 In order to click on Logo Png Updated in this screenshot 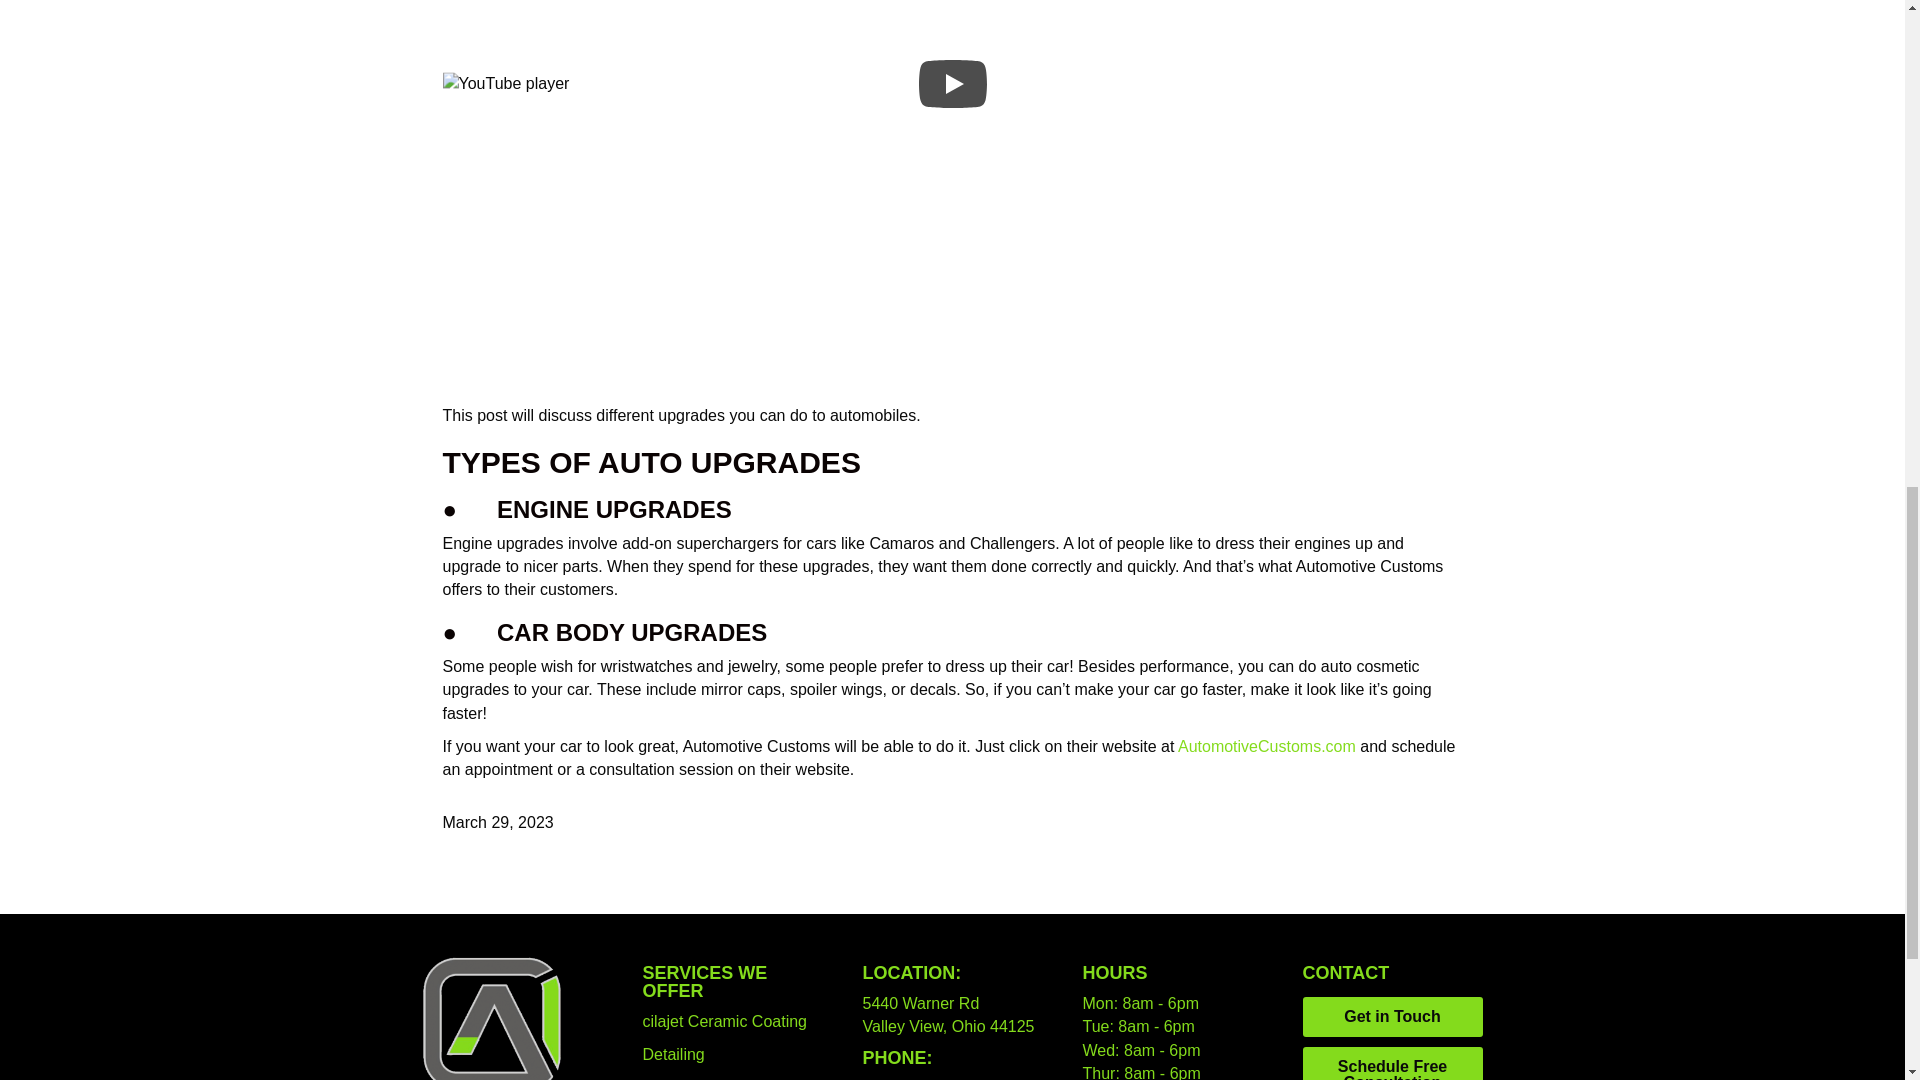, I will do `click(493, 1014)`.